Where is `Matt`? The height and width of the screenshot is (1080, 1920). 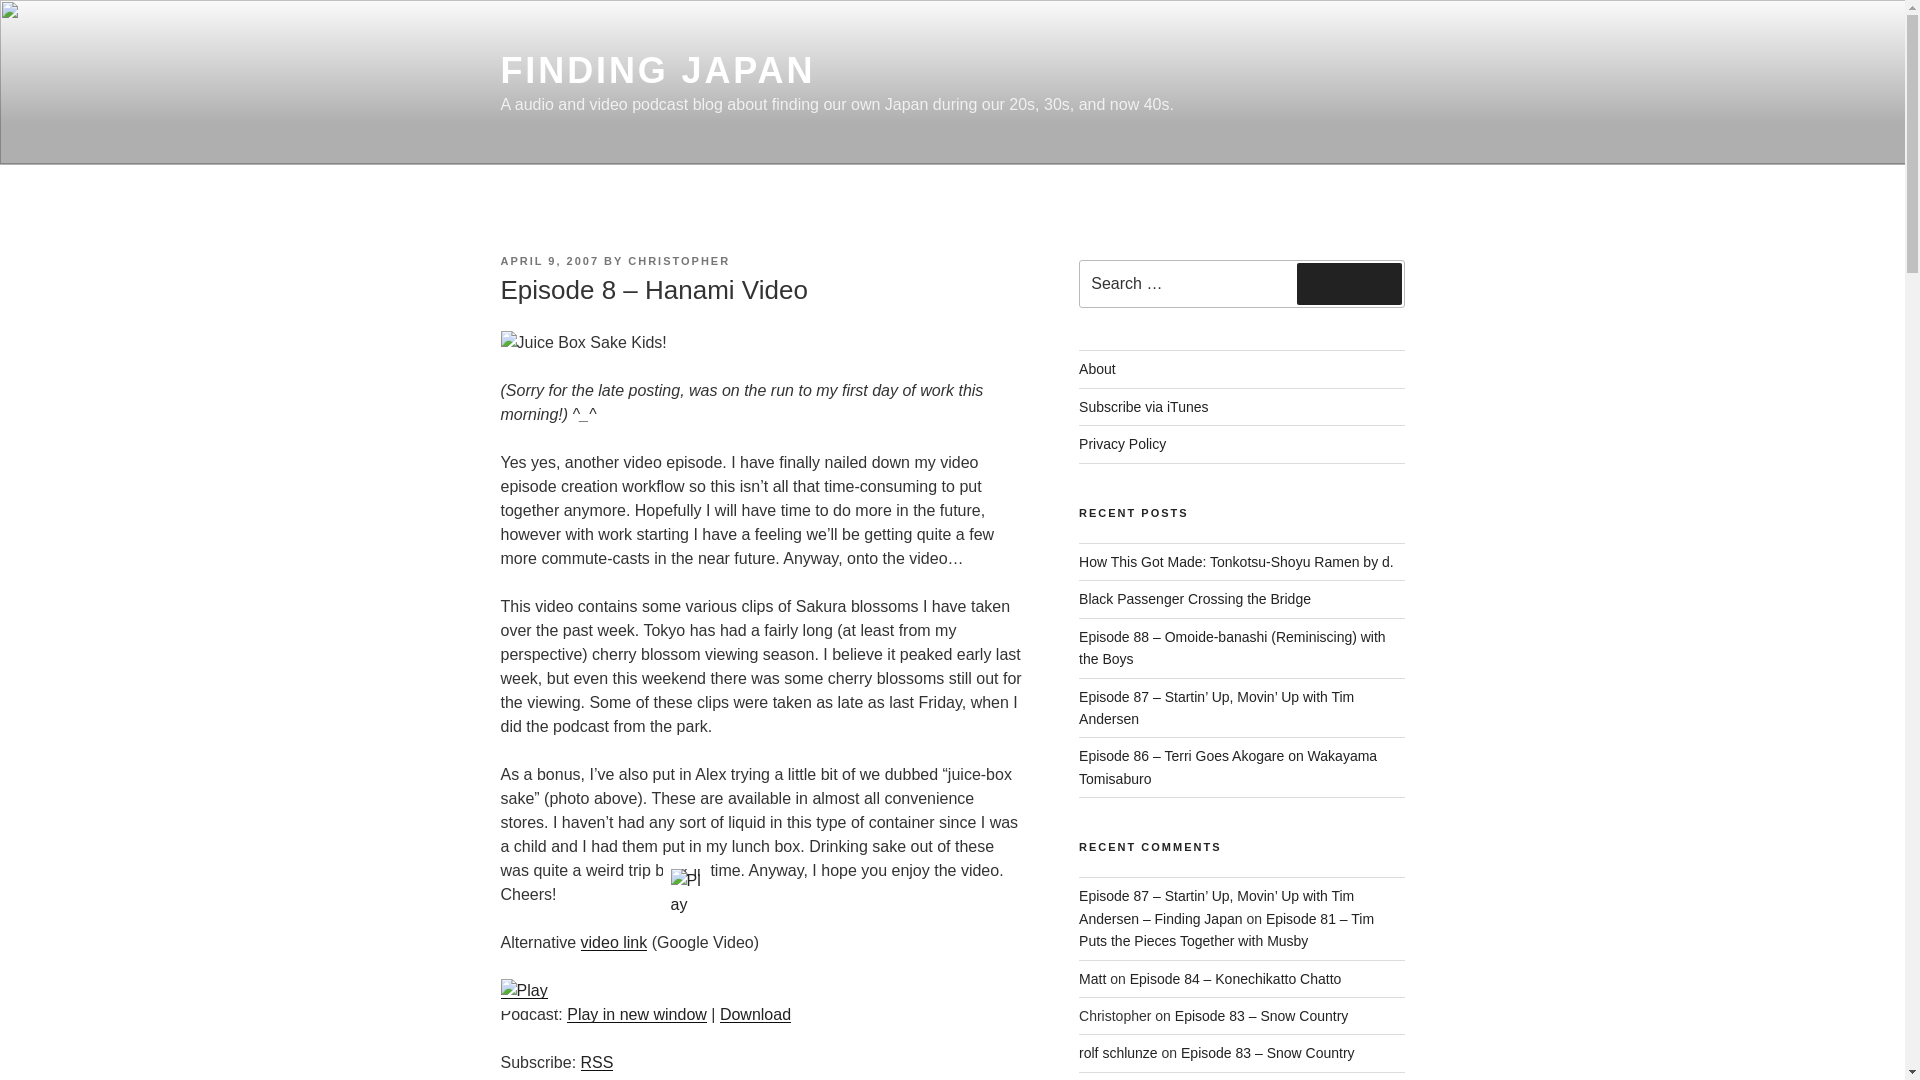
Matt is located at coordinates (1092, 978).